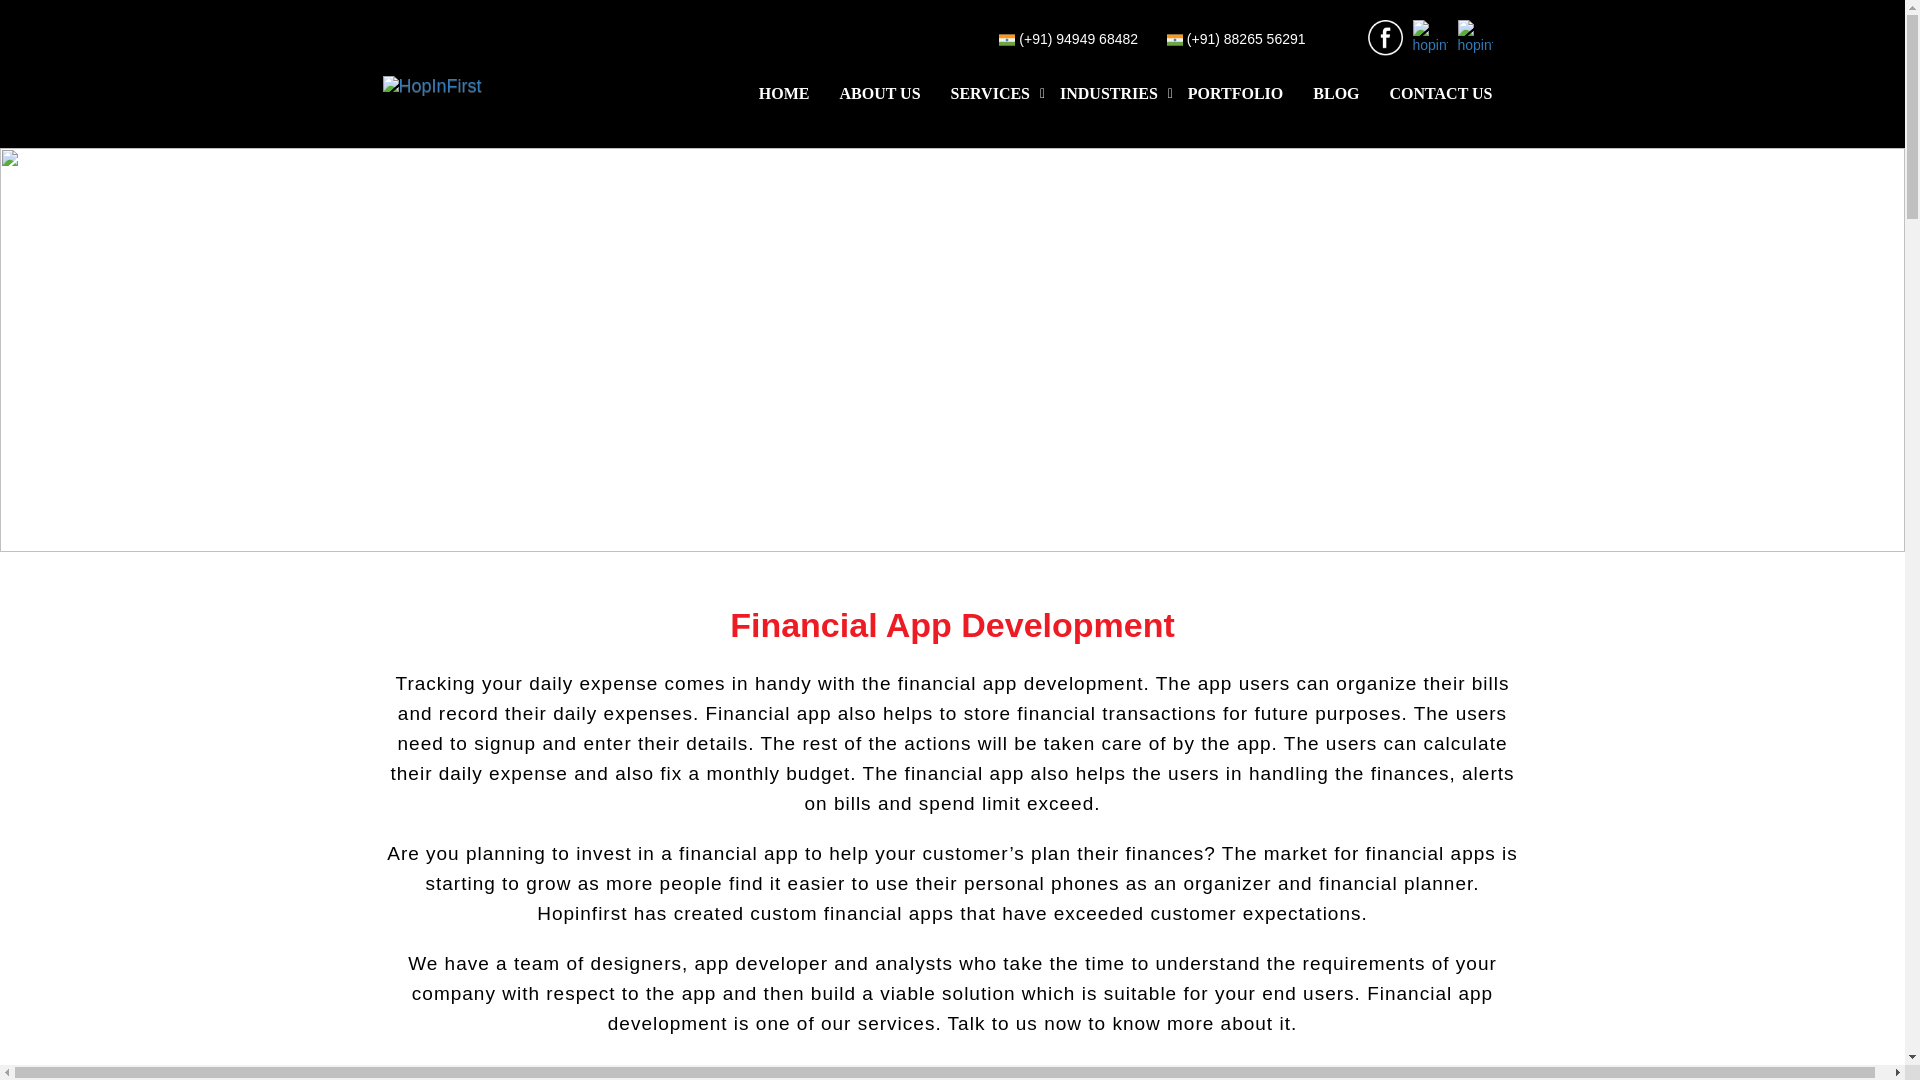  Describe the element at coordinates (1108, 94) in the screenshot. I see `INDUSTRIES` at that location.